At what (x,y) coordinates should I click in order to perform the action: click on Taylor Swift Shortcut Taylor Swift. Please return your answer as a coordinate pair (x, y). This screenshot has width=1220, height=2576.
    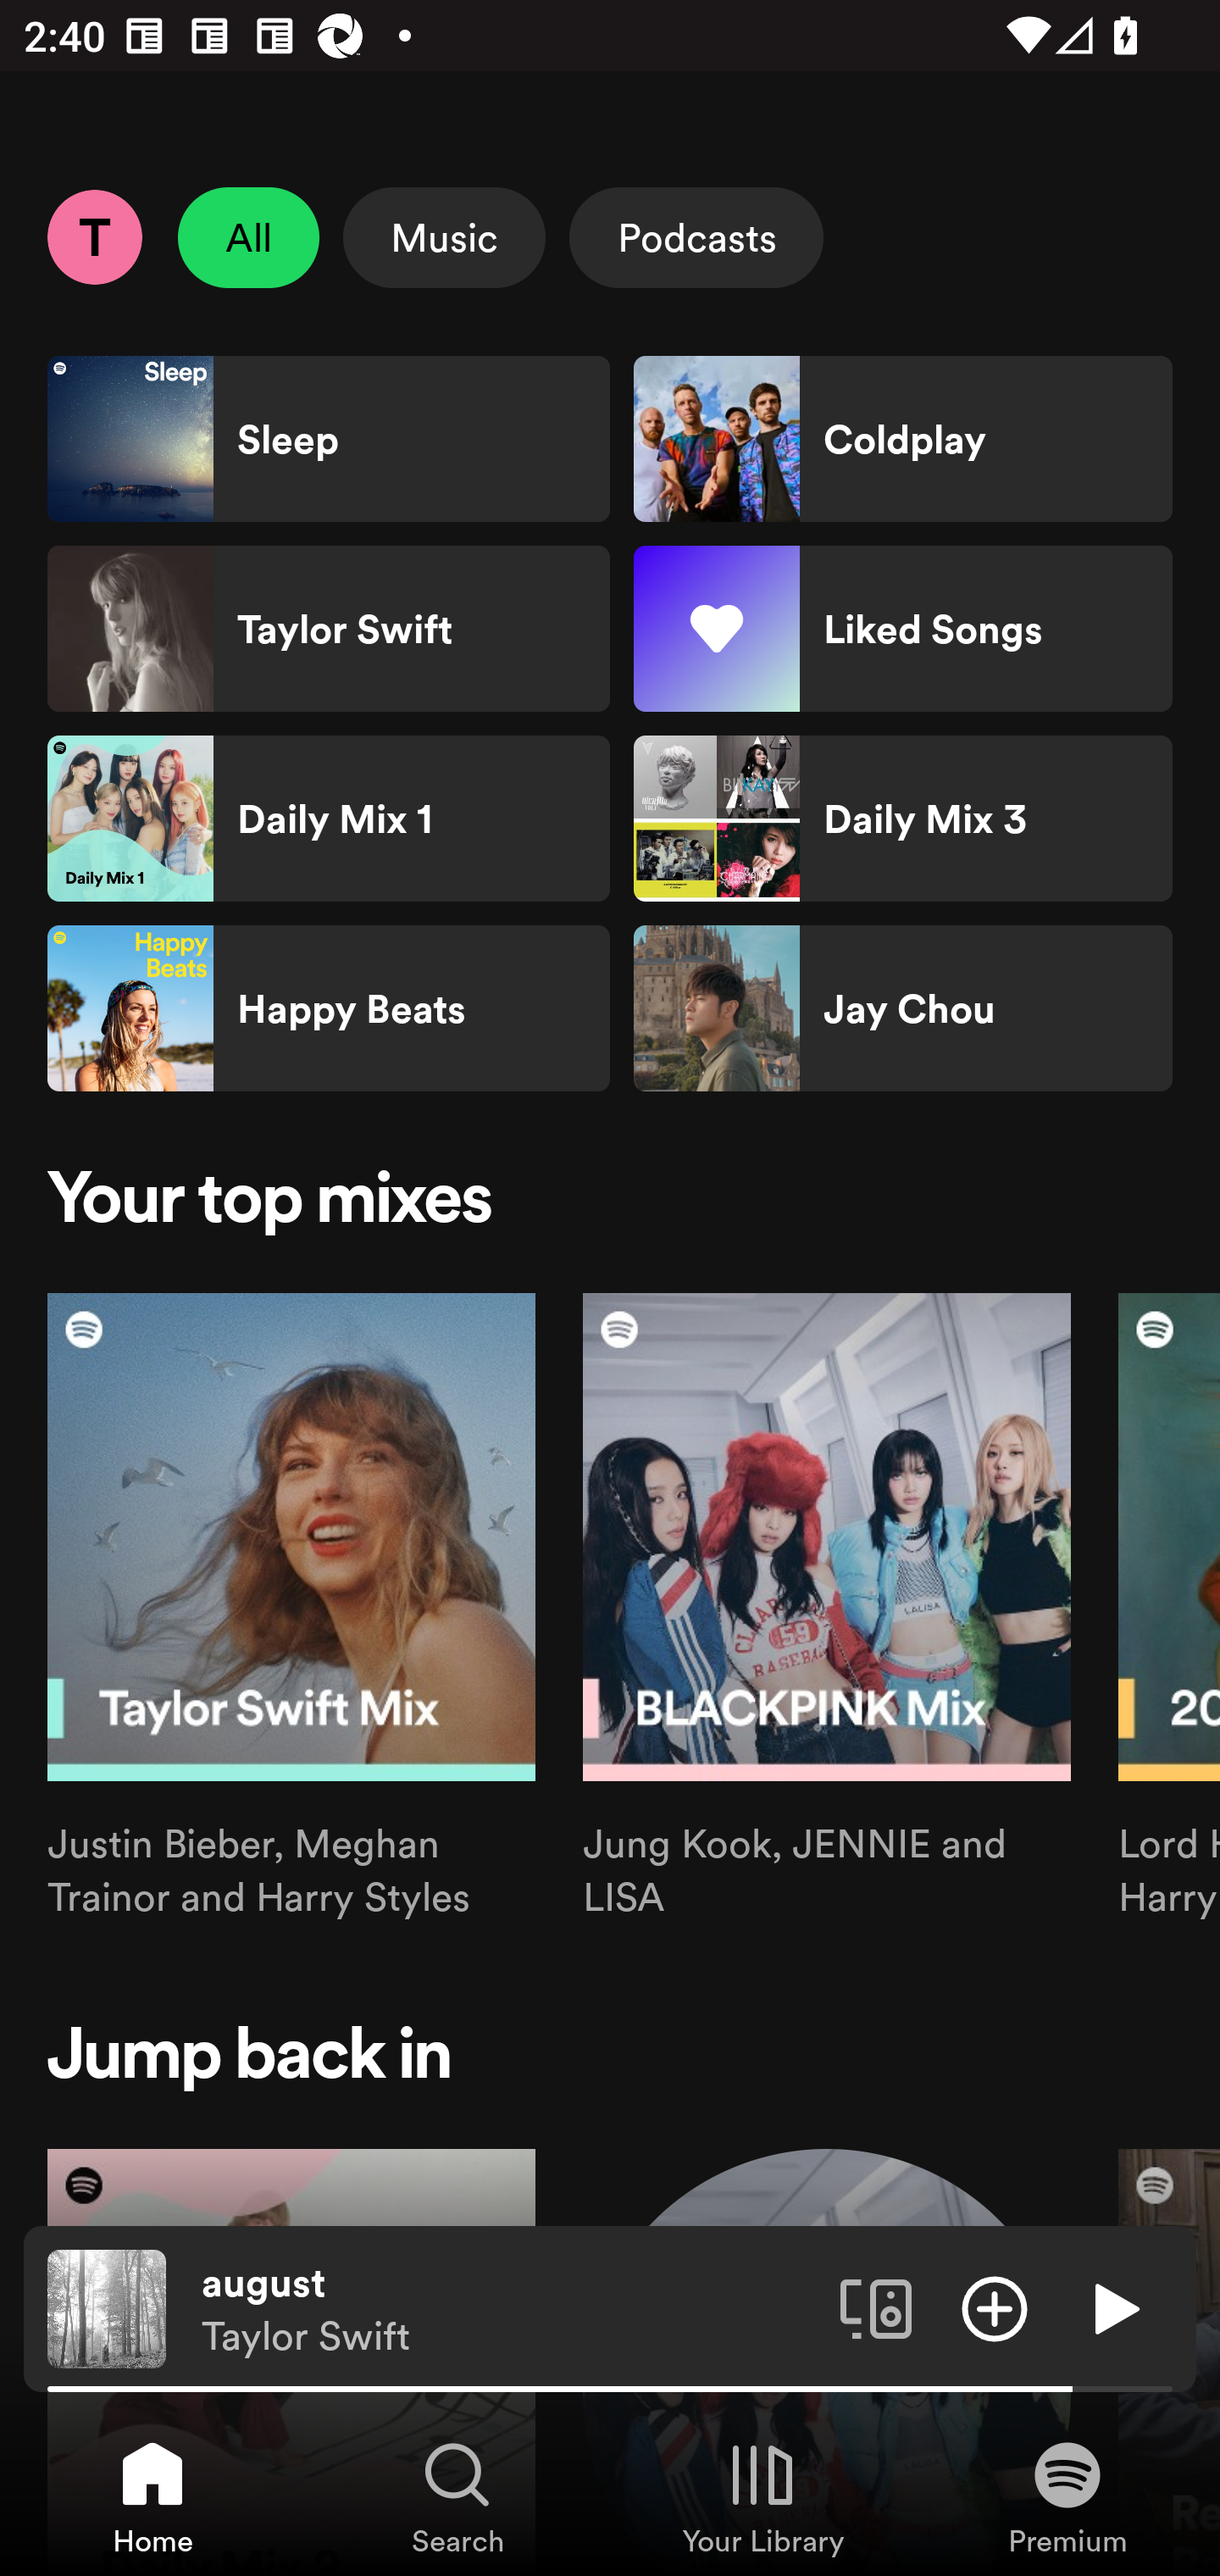
    Looking at the image, I should click on (329, 629).